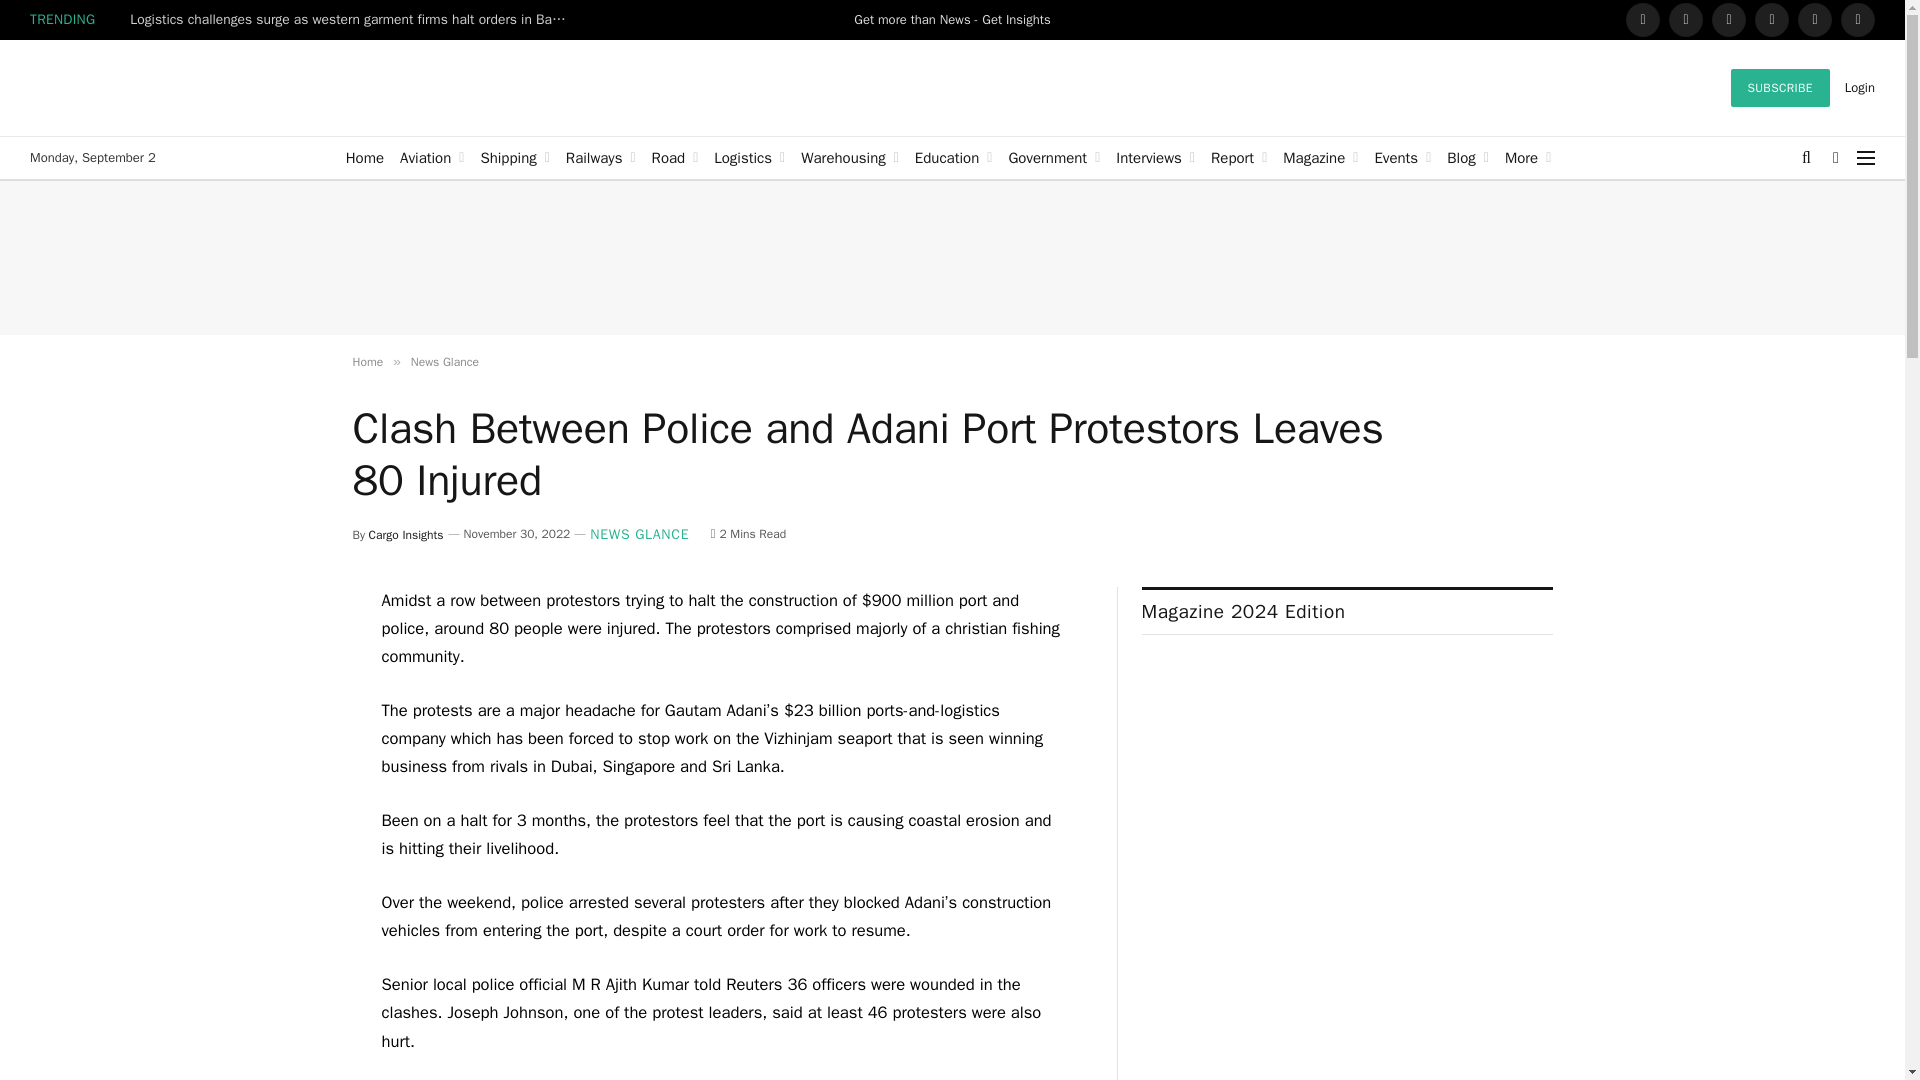  Describe the element at coordinates (1860, 87) in the screenshot. I see `Login` at that location.